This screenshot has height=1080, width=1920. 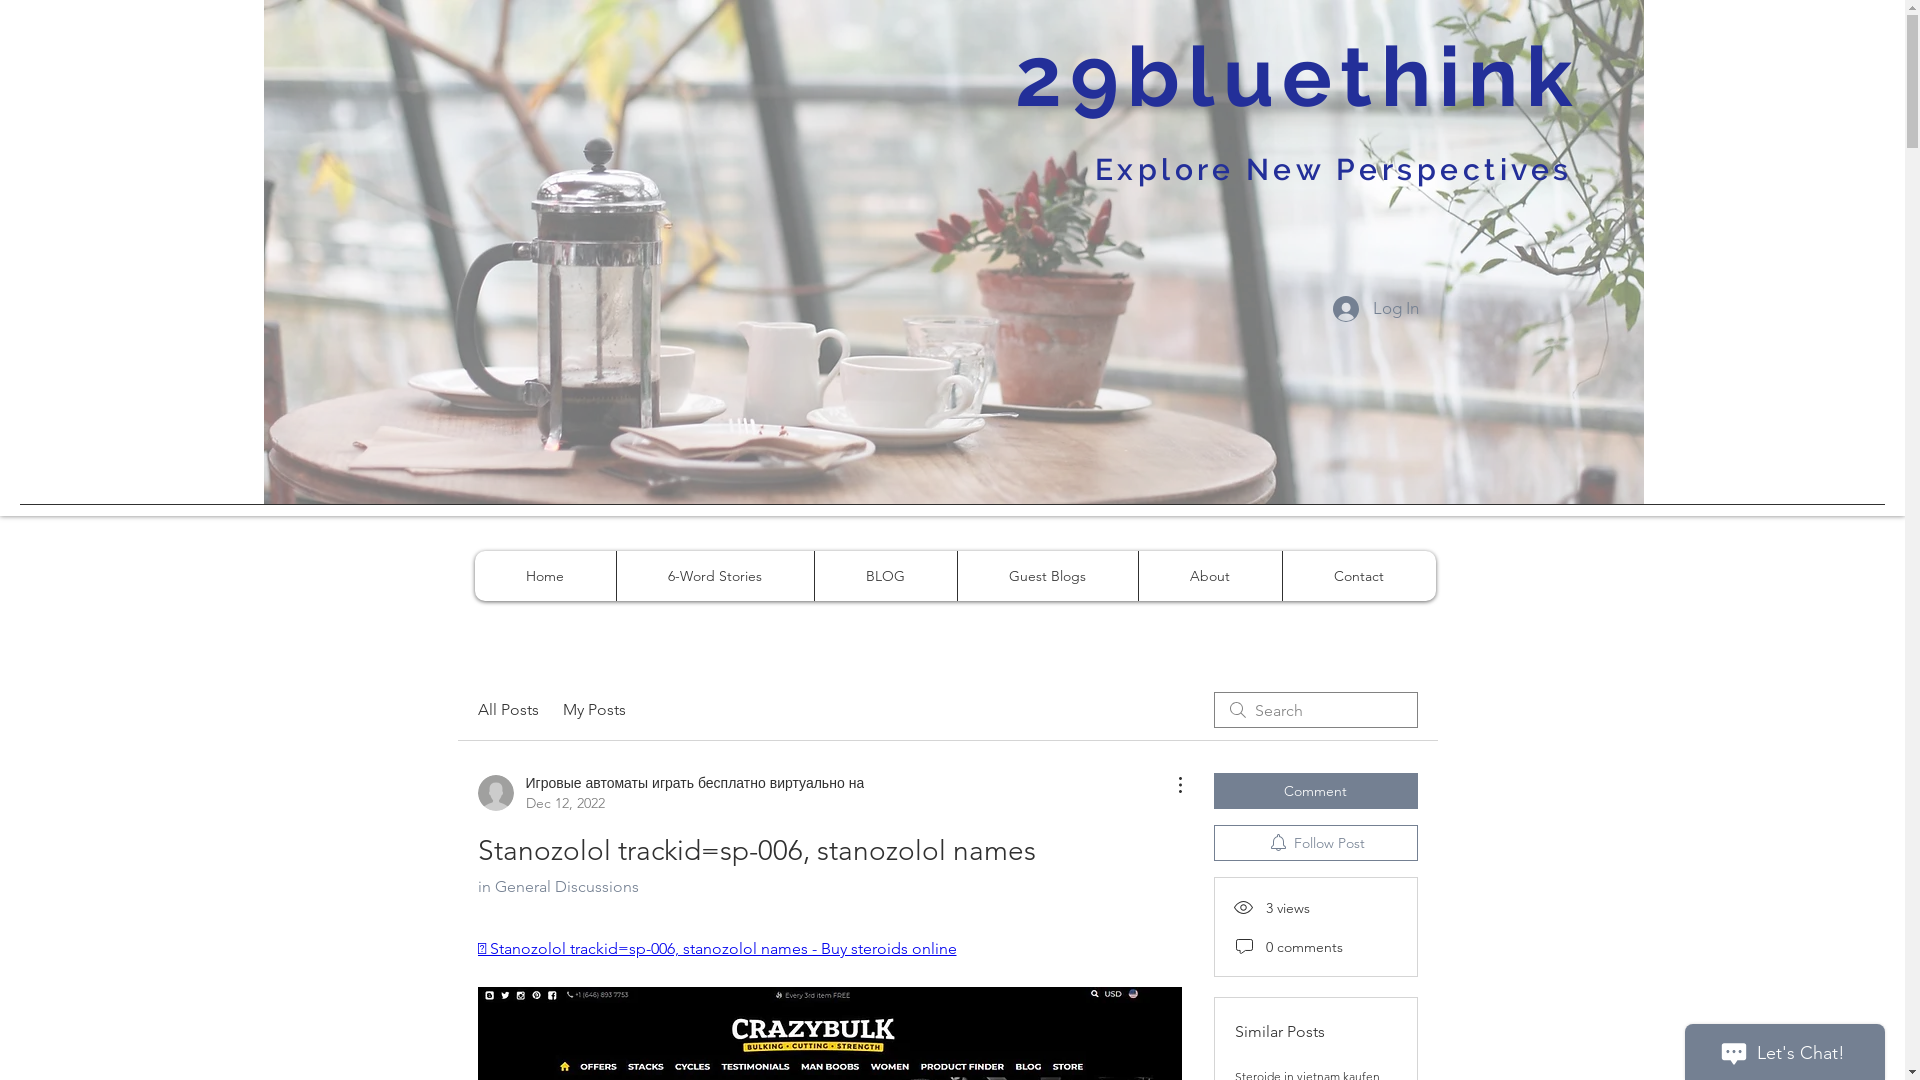 What do you see at coordinates (1210, 576) in the screenshot?
I see `About` at bounding box center [1210, 576].